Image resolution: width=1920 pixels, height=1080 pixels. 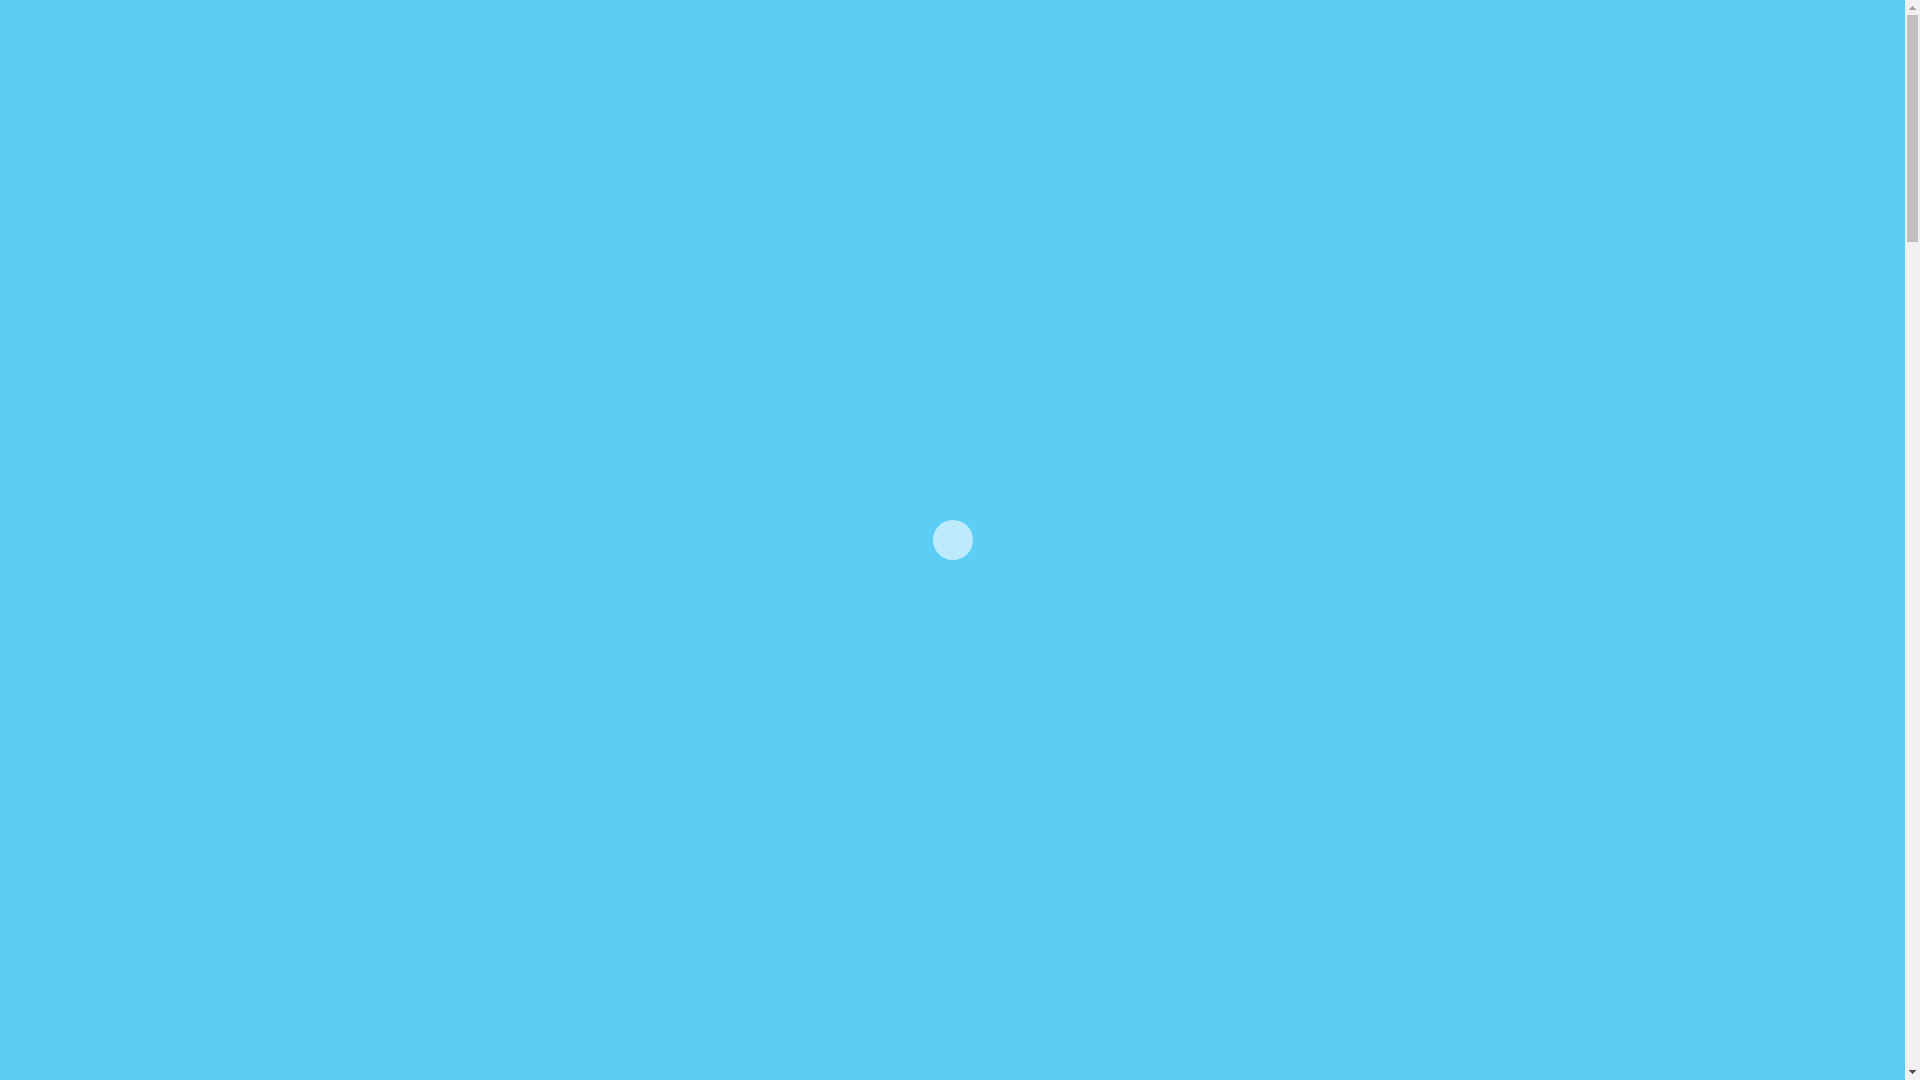 I want to click on Swim Proficiency , so click(x=440, y=823).